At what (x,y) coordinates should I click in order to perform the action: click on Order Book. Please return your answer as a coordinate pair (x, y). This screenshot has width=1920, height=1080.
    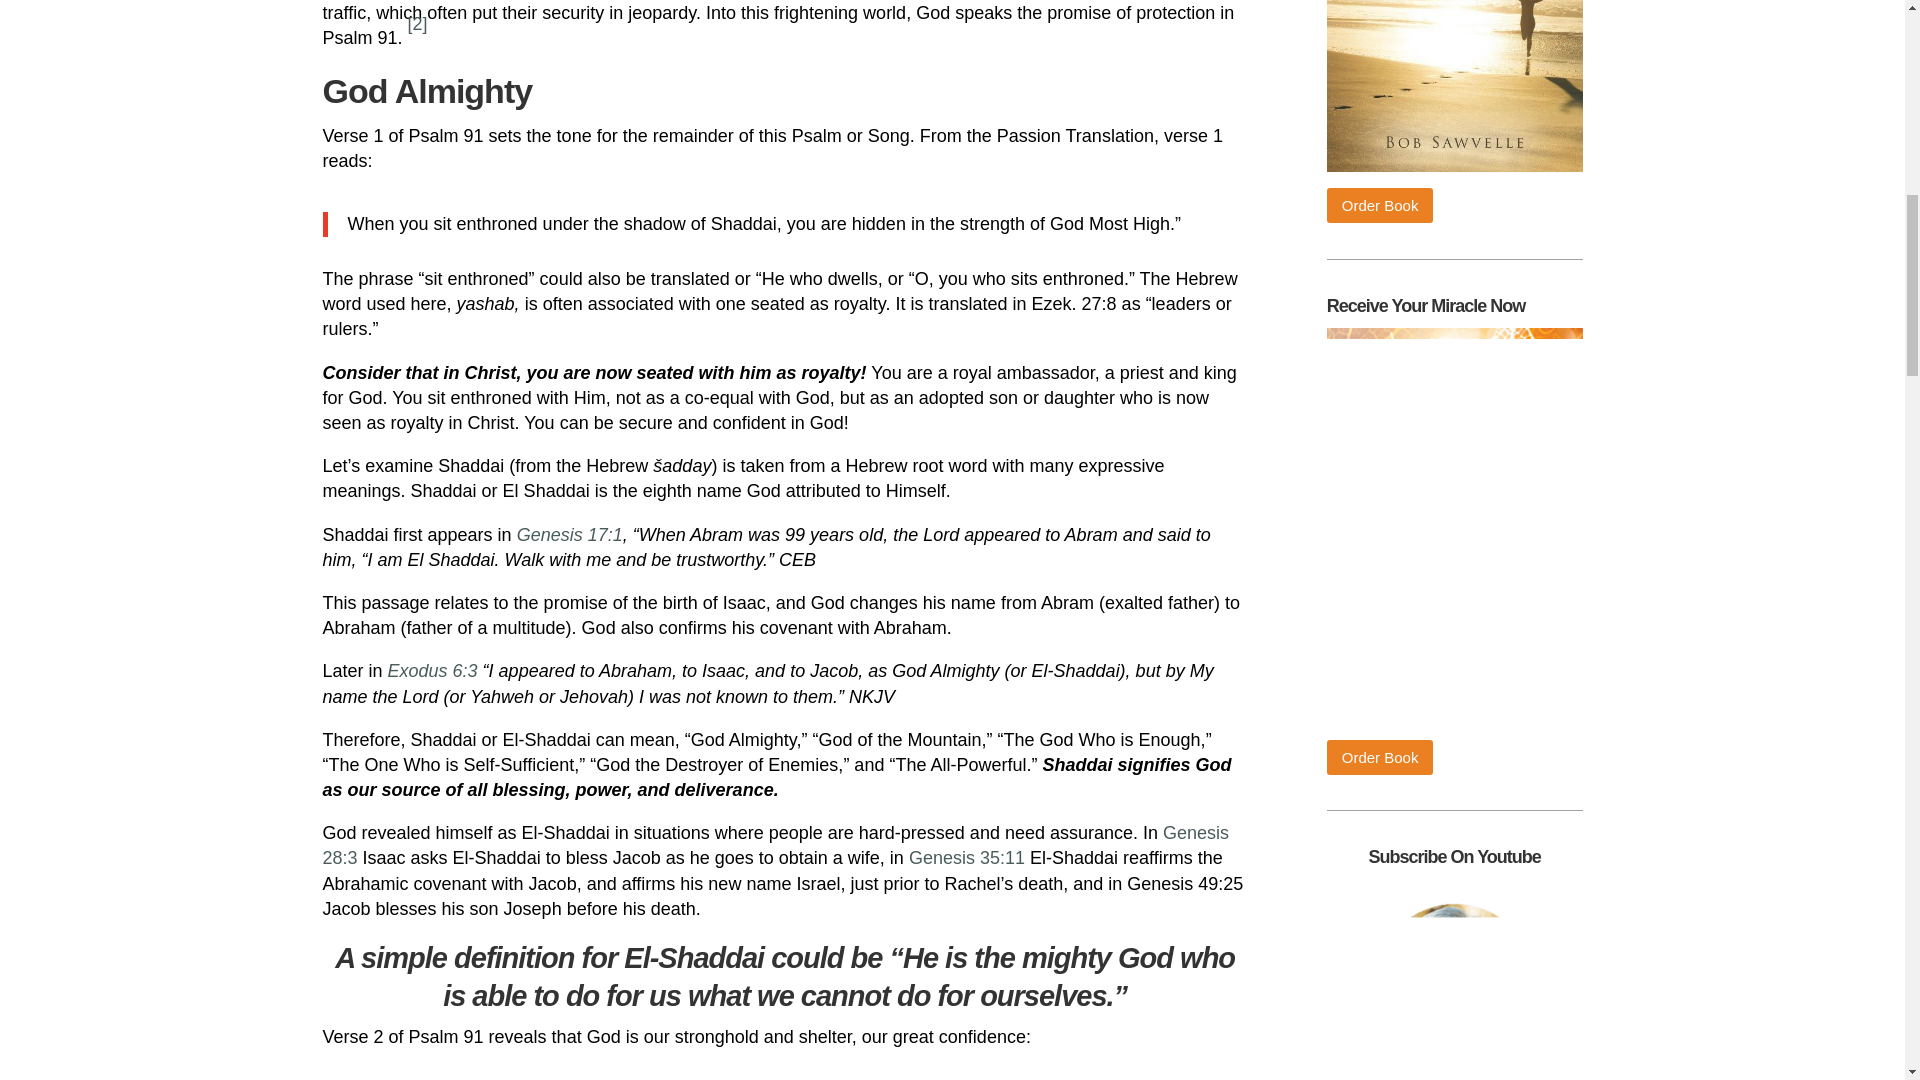
    Looking at the image, I should click on (1380, 757).